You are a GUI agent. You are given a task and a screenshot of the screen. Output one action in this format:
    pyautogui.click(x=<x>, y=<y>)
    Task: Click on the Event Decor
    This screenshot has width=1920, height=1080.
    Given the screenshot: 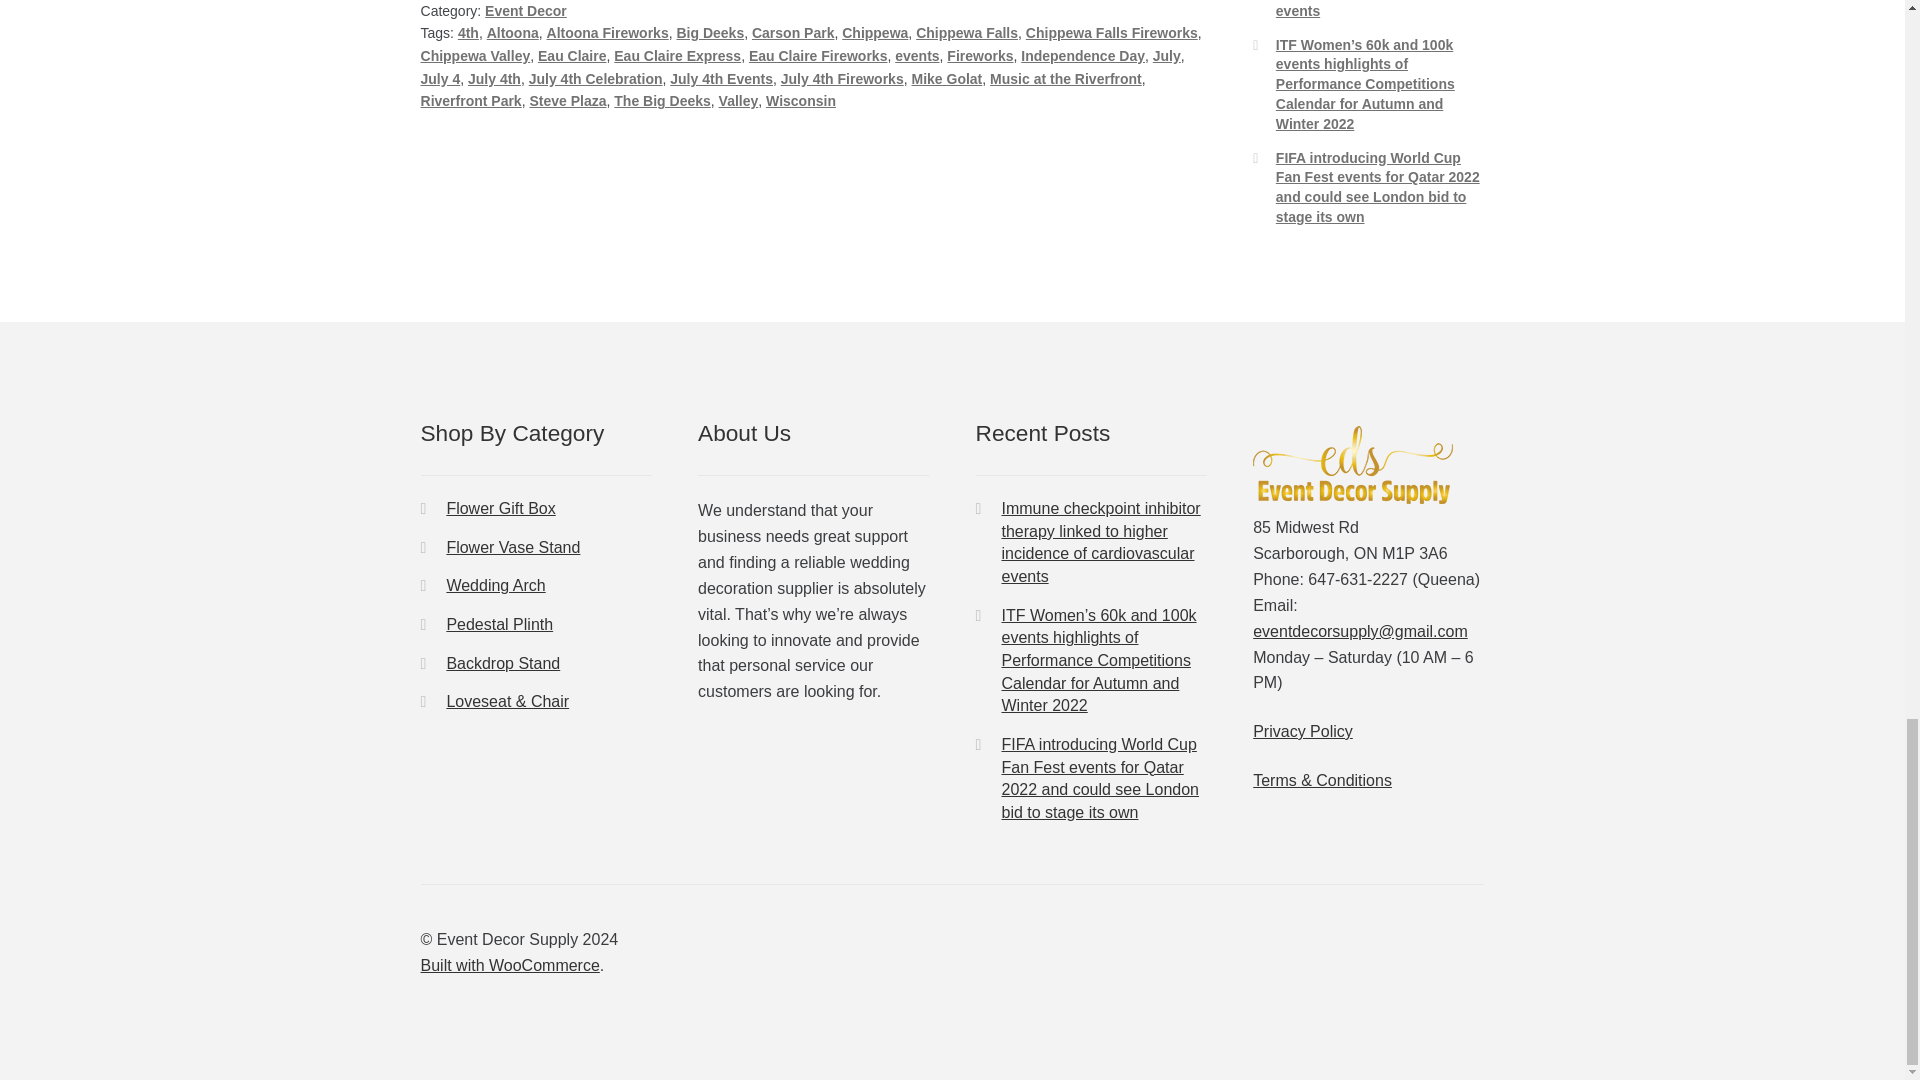 What is the action you would take?
    pyautogui.click(x=526, y=11)
    